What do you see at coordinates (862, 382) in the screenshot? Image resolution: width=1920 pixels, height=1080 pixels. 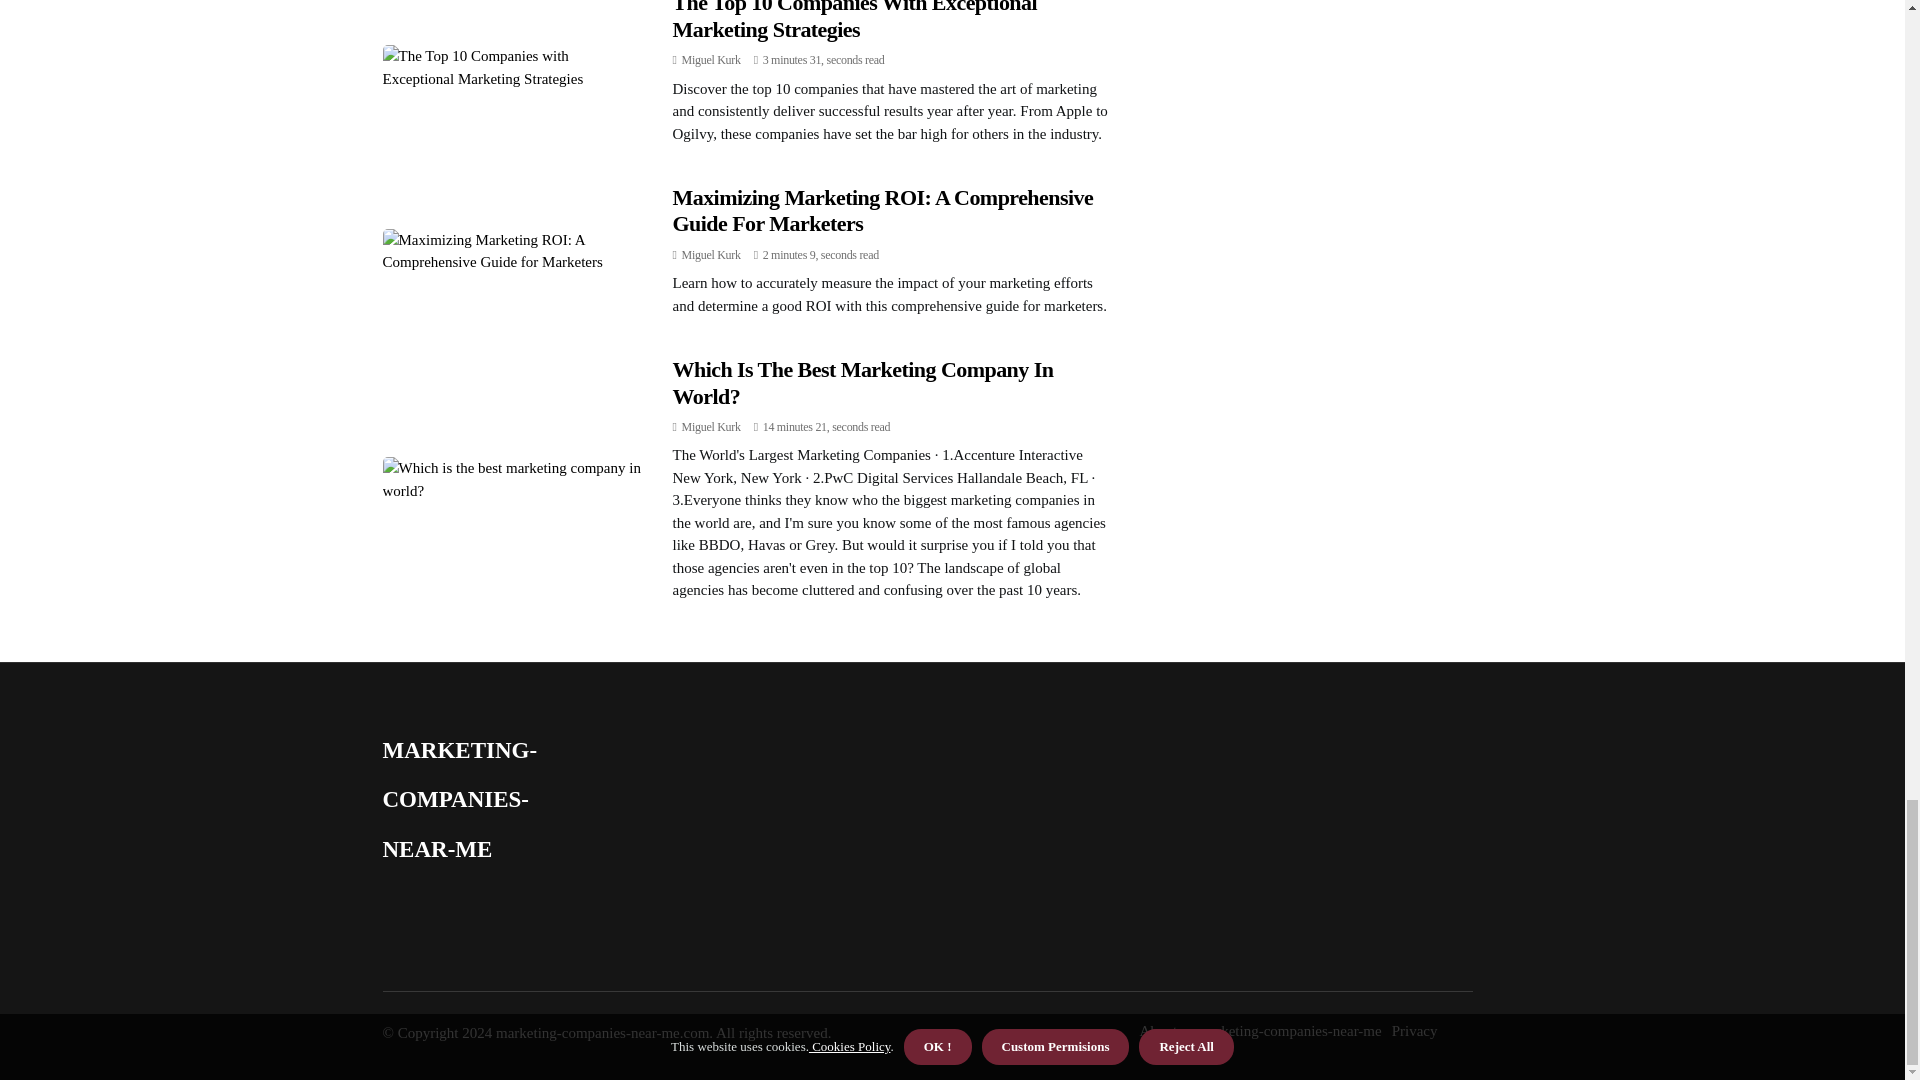 I see `Which Is The Best Marketing Company In World?` at bounding box center [862, 382].